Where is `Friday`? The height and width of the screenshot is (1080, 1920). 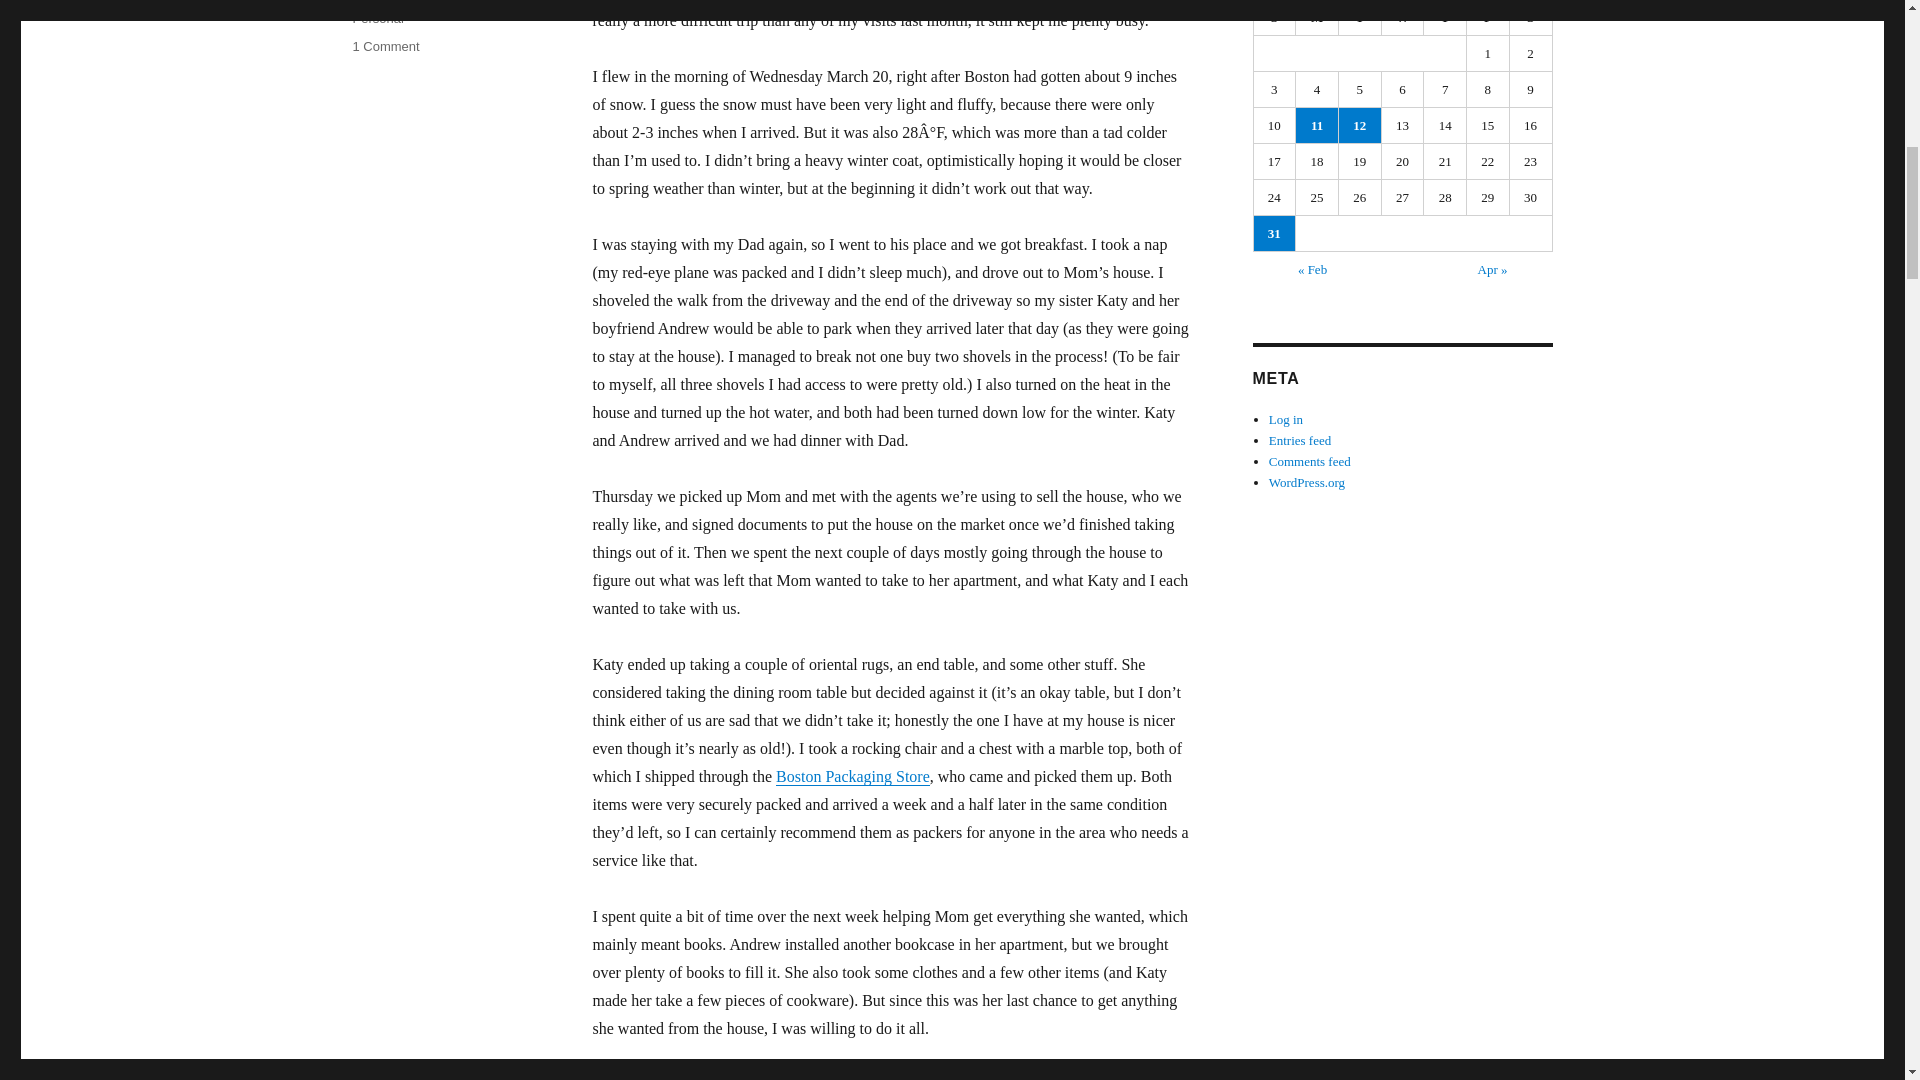 Friday is located at coordinates (1488, 18).